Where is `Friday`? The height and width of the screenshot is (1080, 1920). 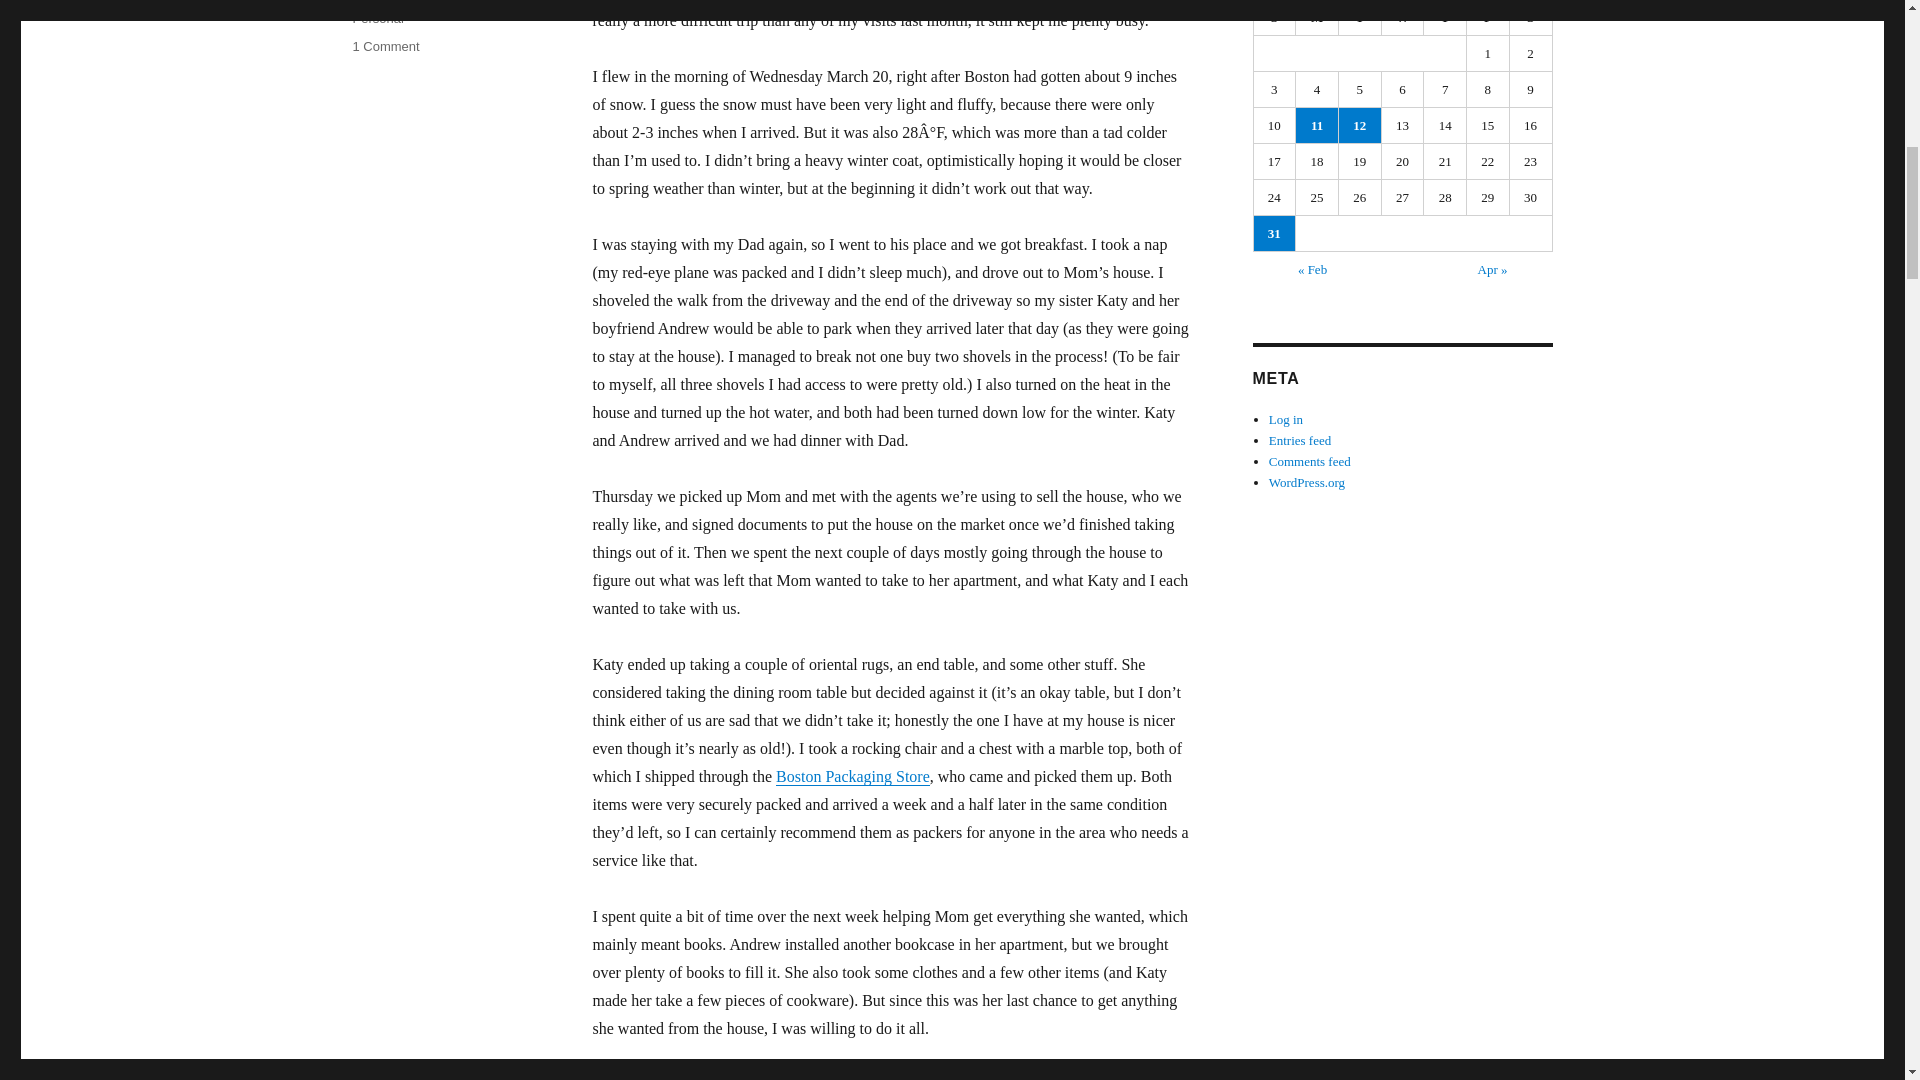 Friday is located at coordinates (1488, 18).